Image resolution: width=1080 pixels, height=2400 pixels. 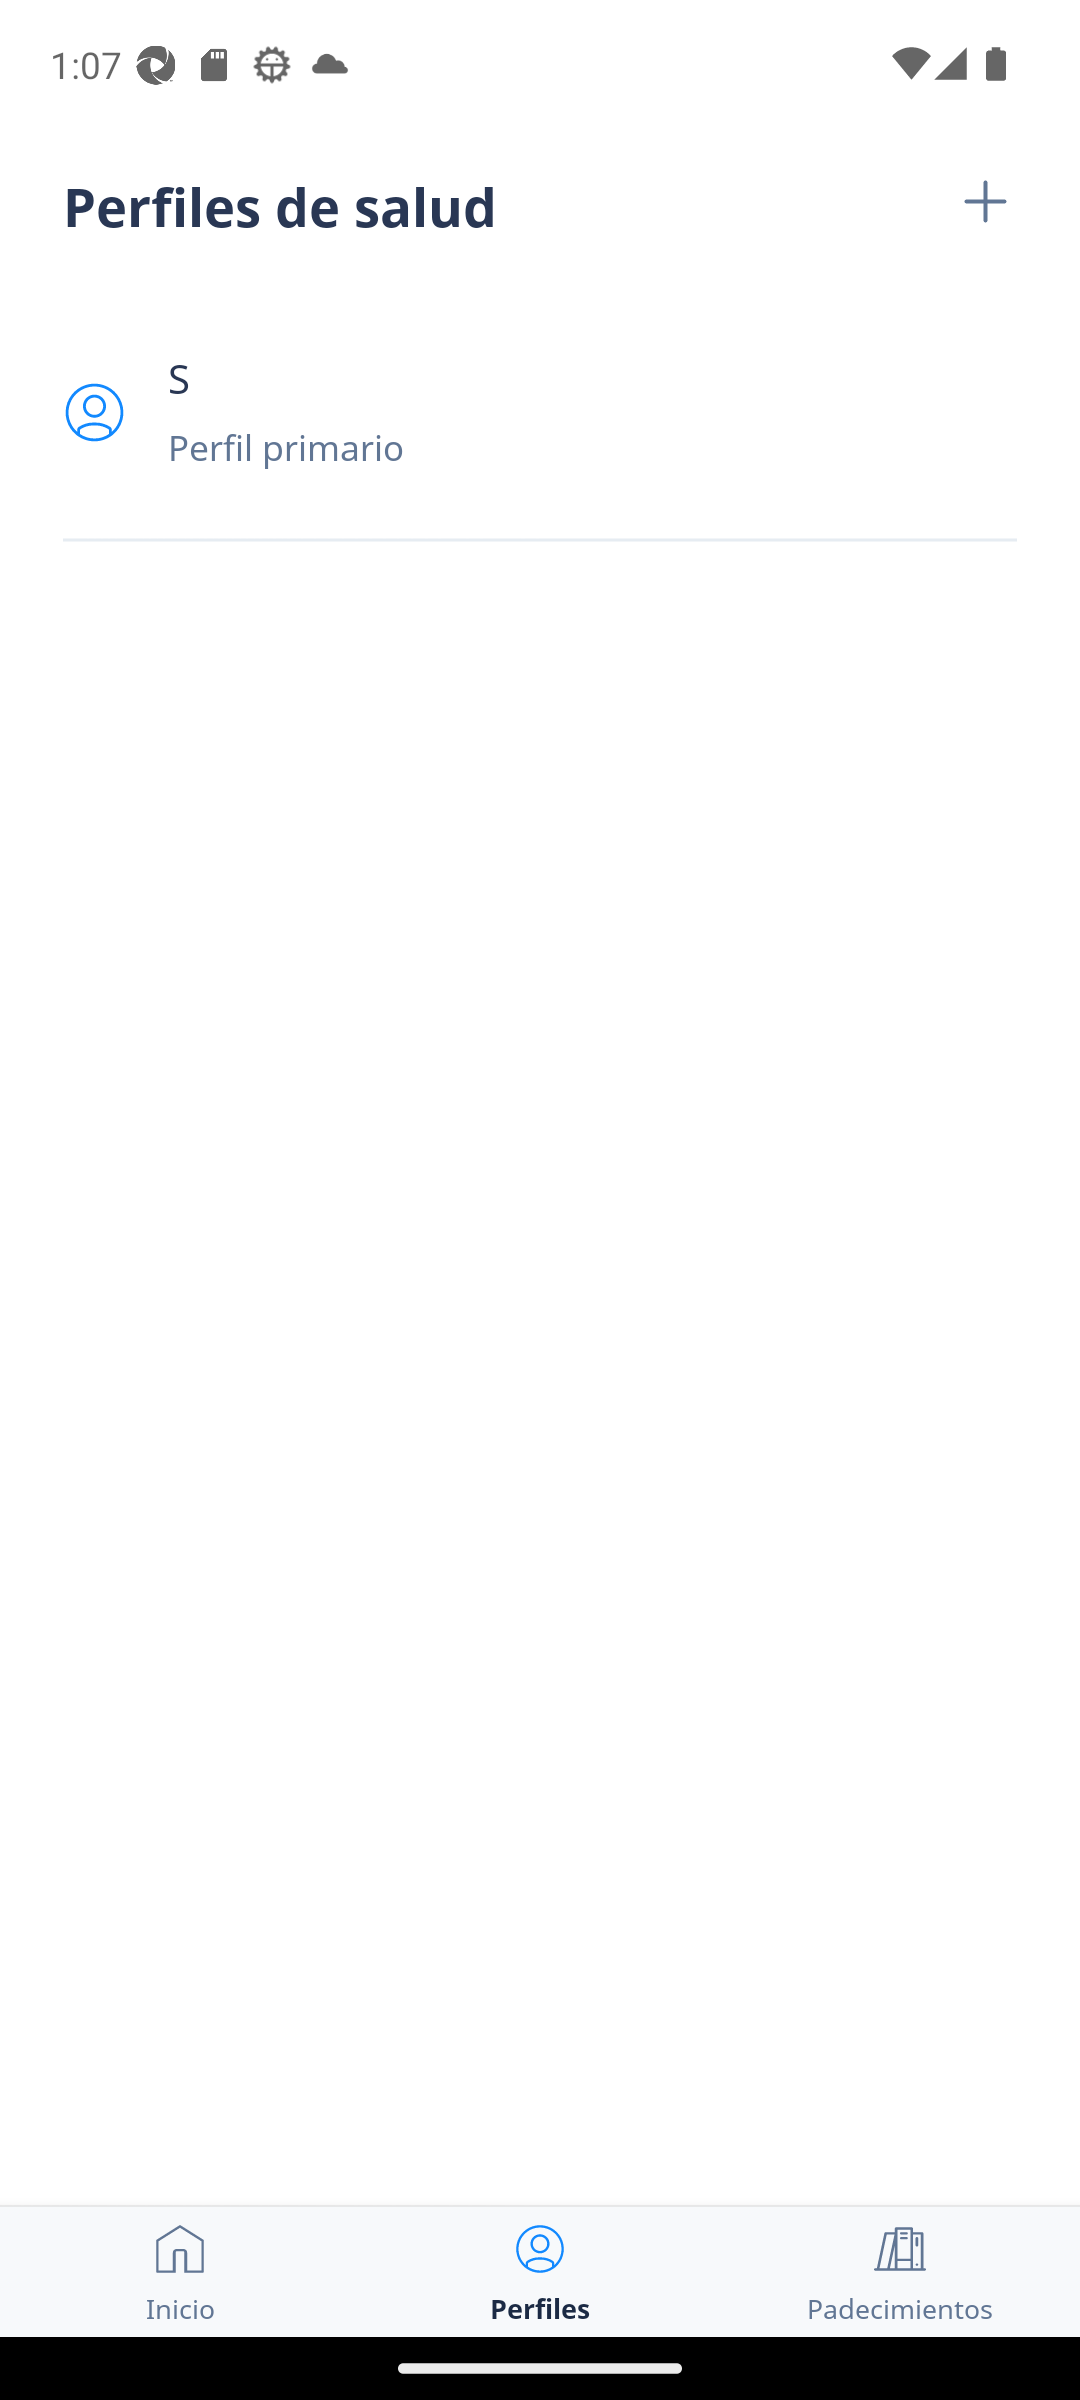 What do you see at coordinates (180, 2272) in the screenshot?
I see `Inicio` at bounding box center [180, 2272].